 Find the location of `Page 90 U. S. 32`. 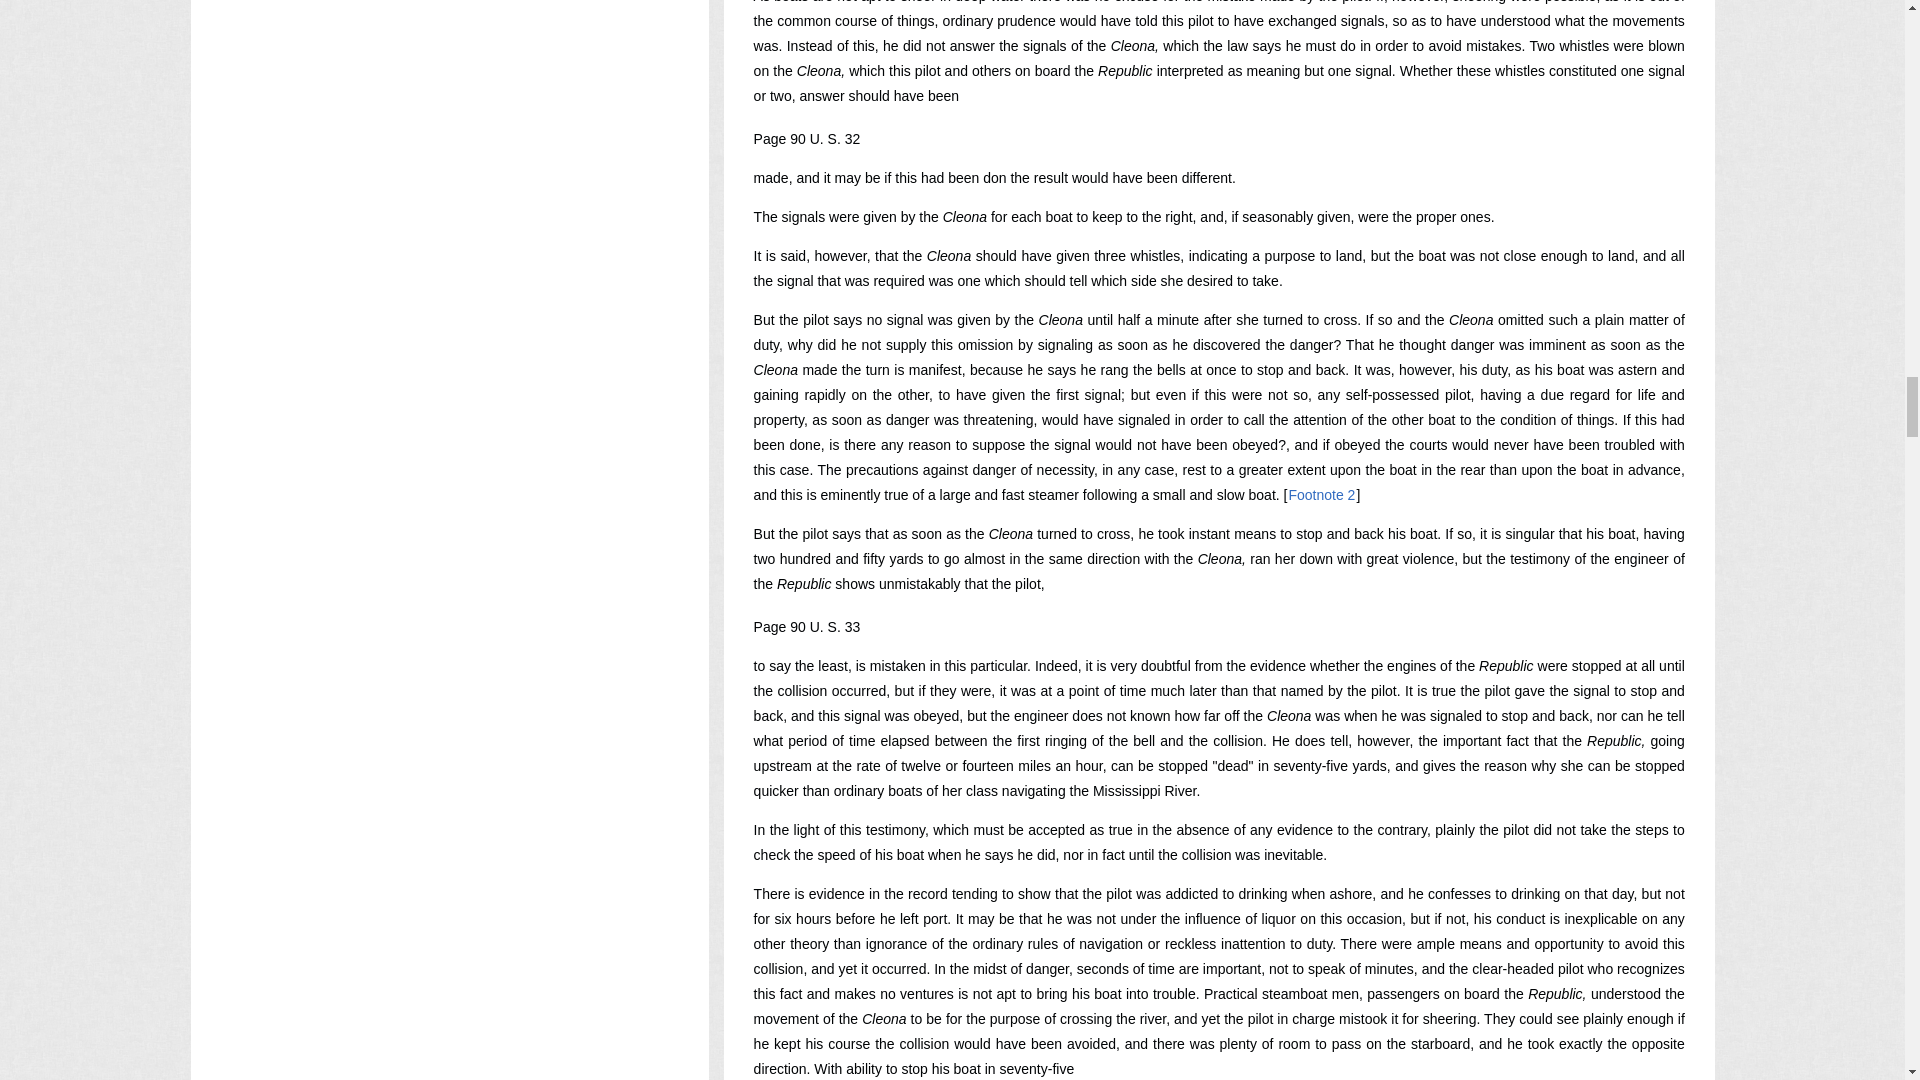

Page 90 U. S. 32 is located at coordinates (807, 138).